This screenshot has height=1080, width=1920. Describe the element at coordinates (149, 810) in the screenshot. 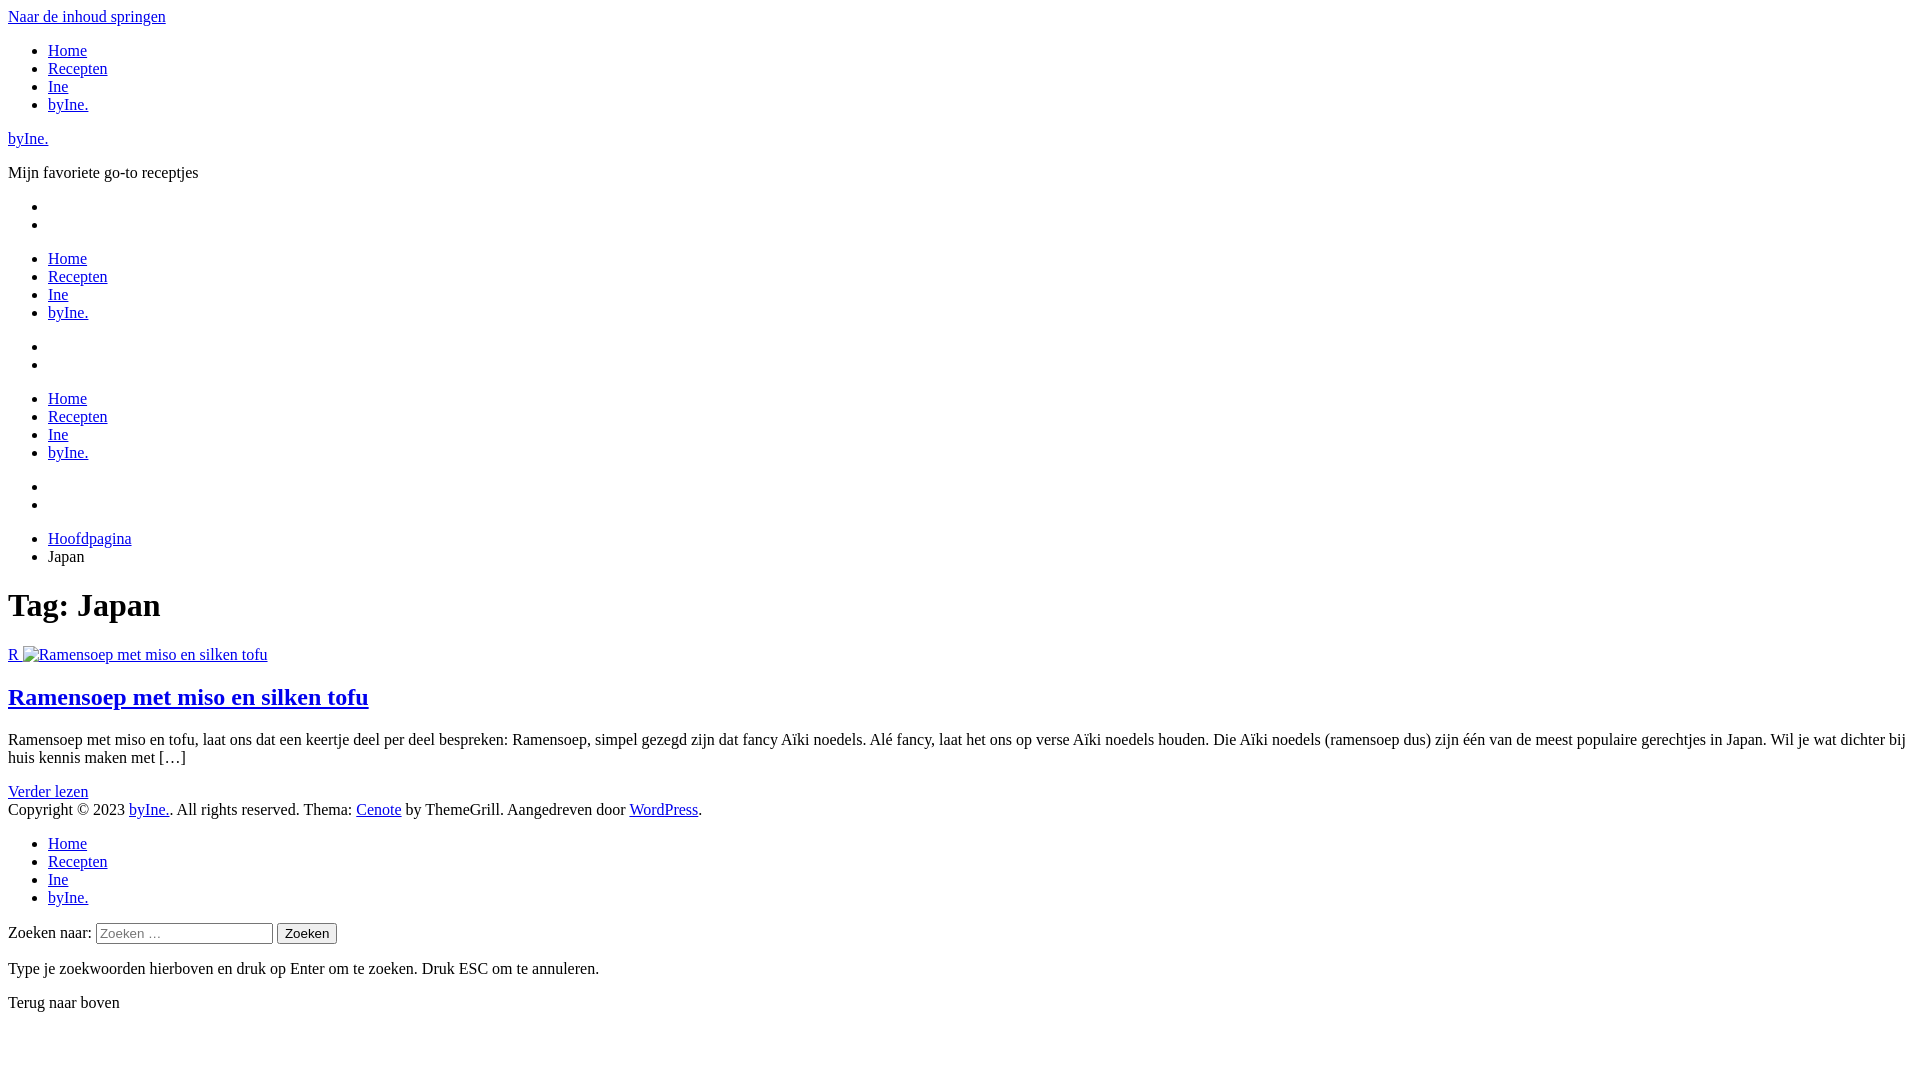

I see `byIne.` at that location.